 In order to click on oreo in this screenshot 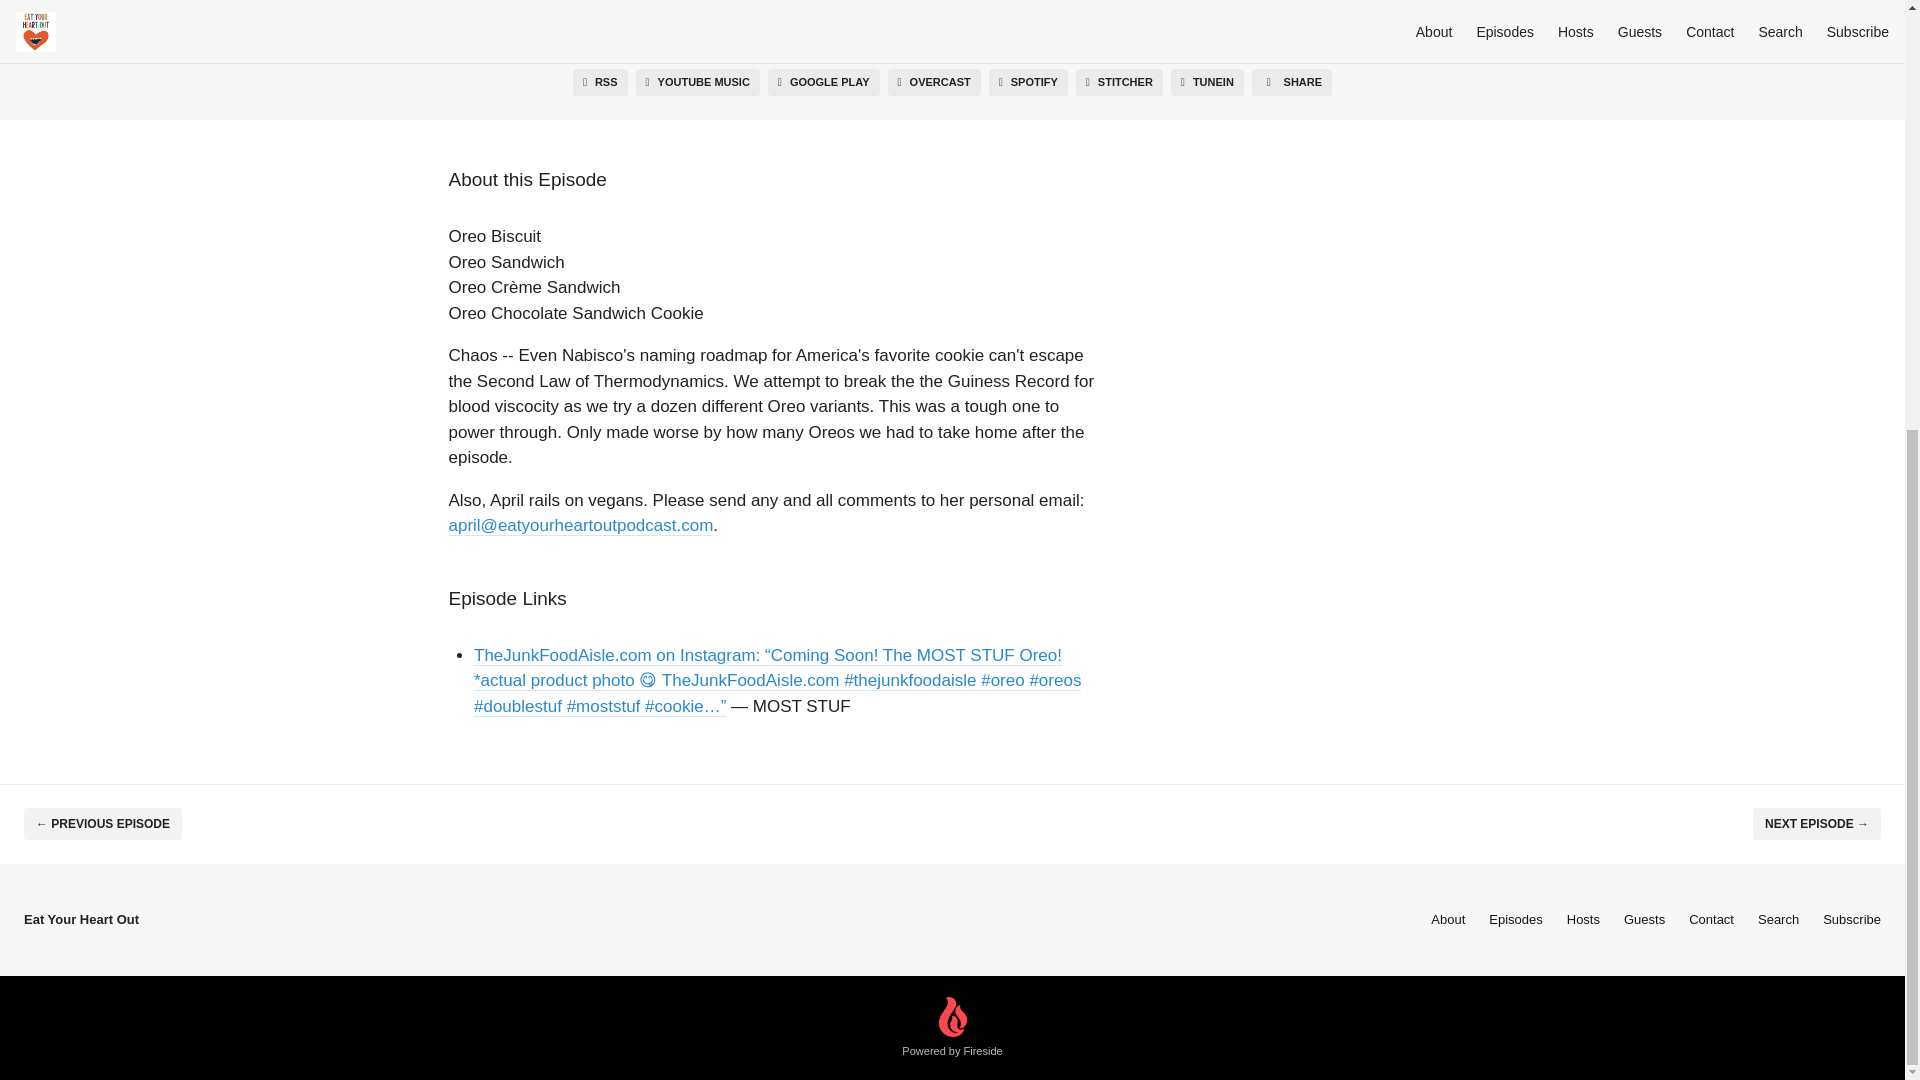, I will do `click(626, 18)`.